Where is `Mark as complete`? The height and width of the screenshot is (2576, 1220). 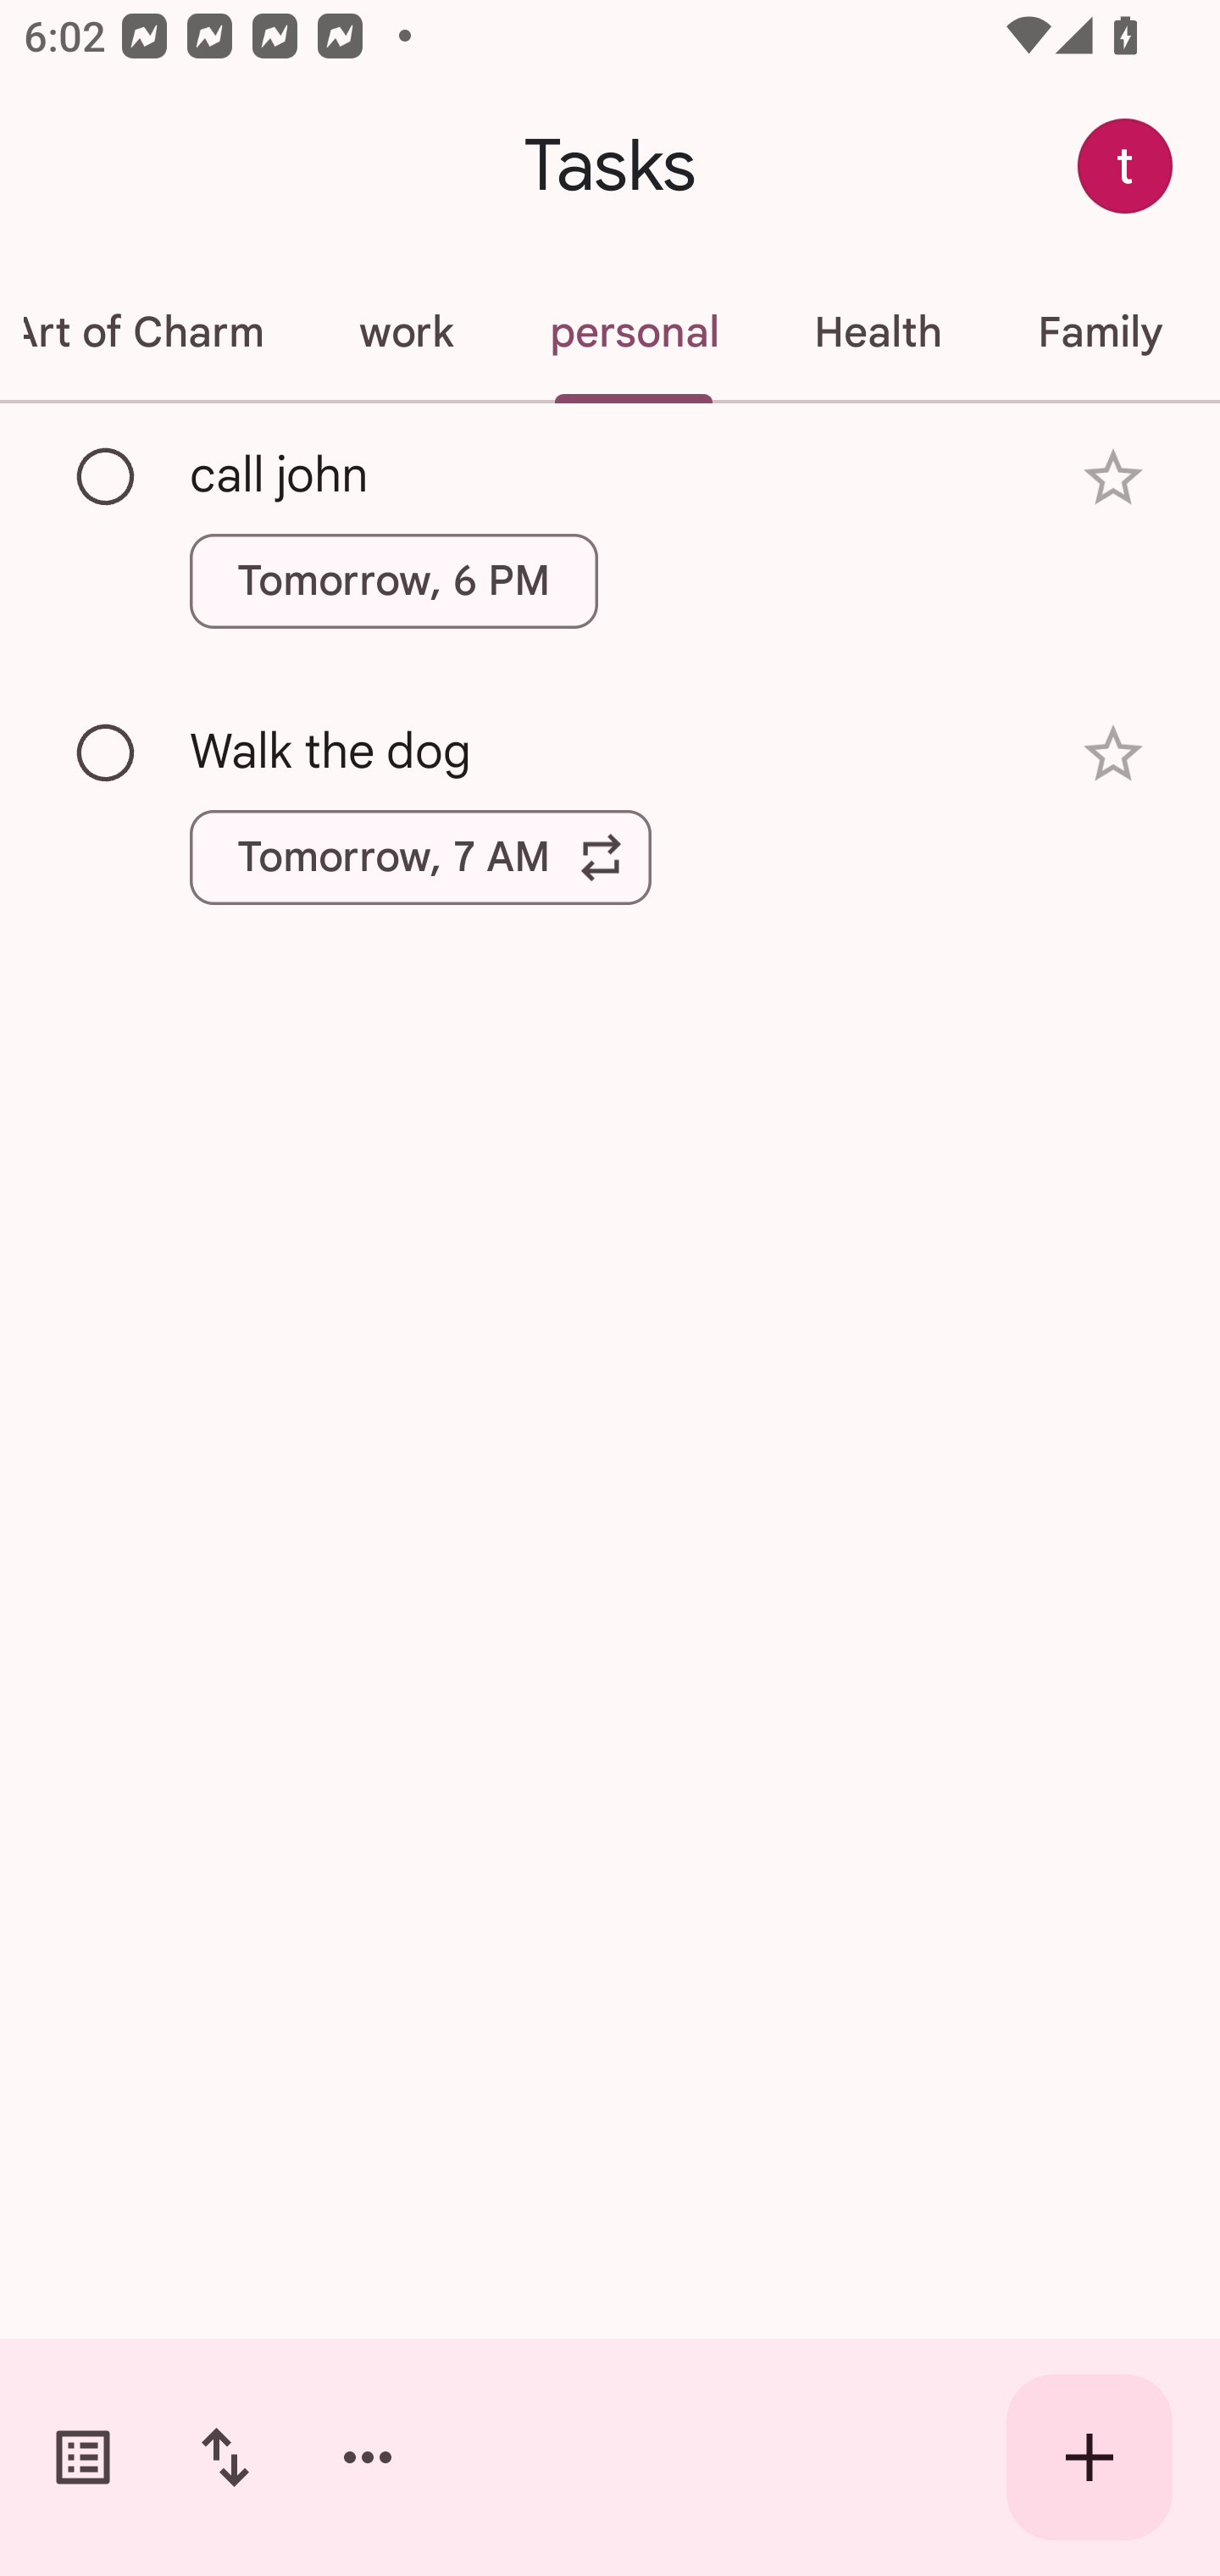
Mark as complete is located at coordinates (107, 754).